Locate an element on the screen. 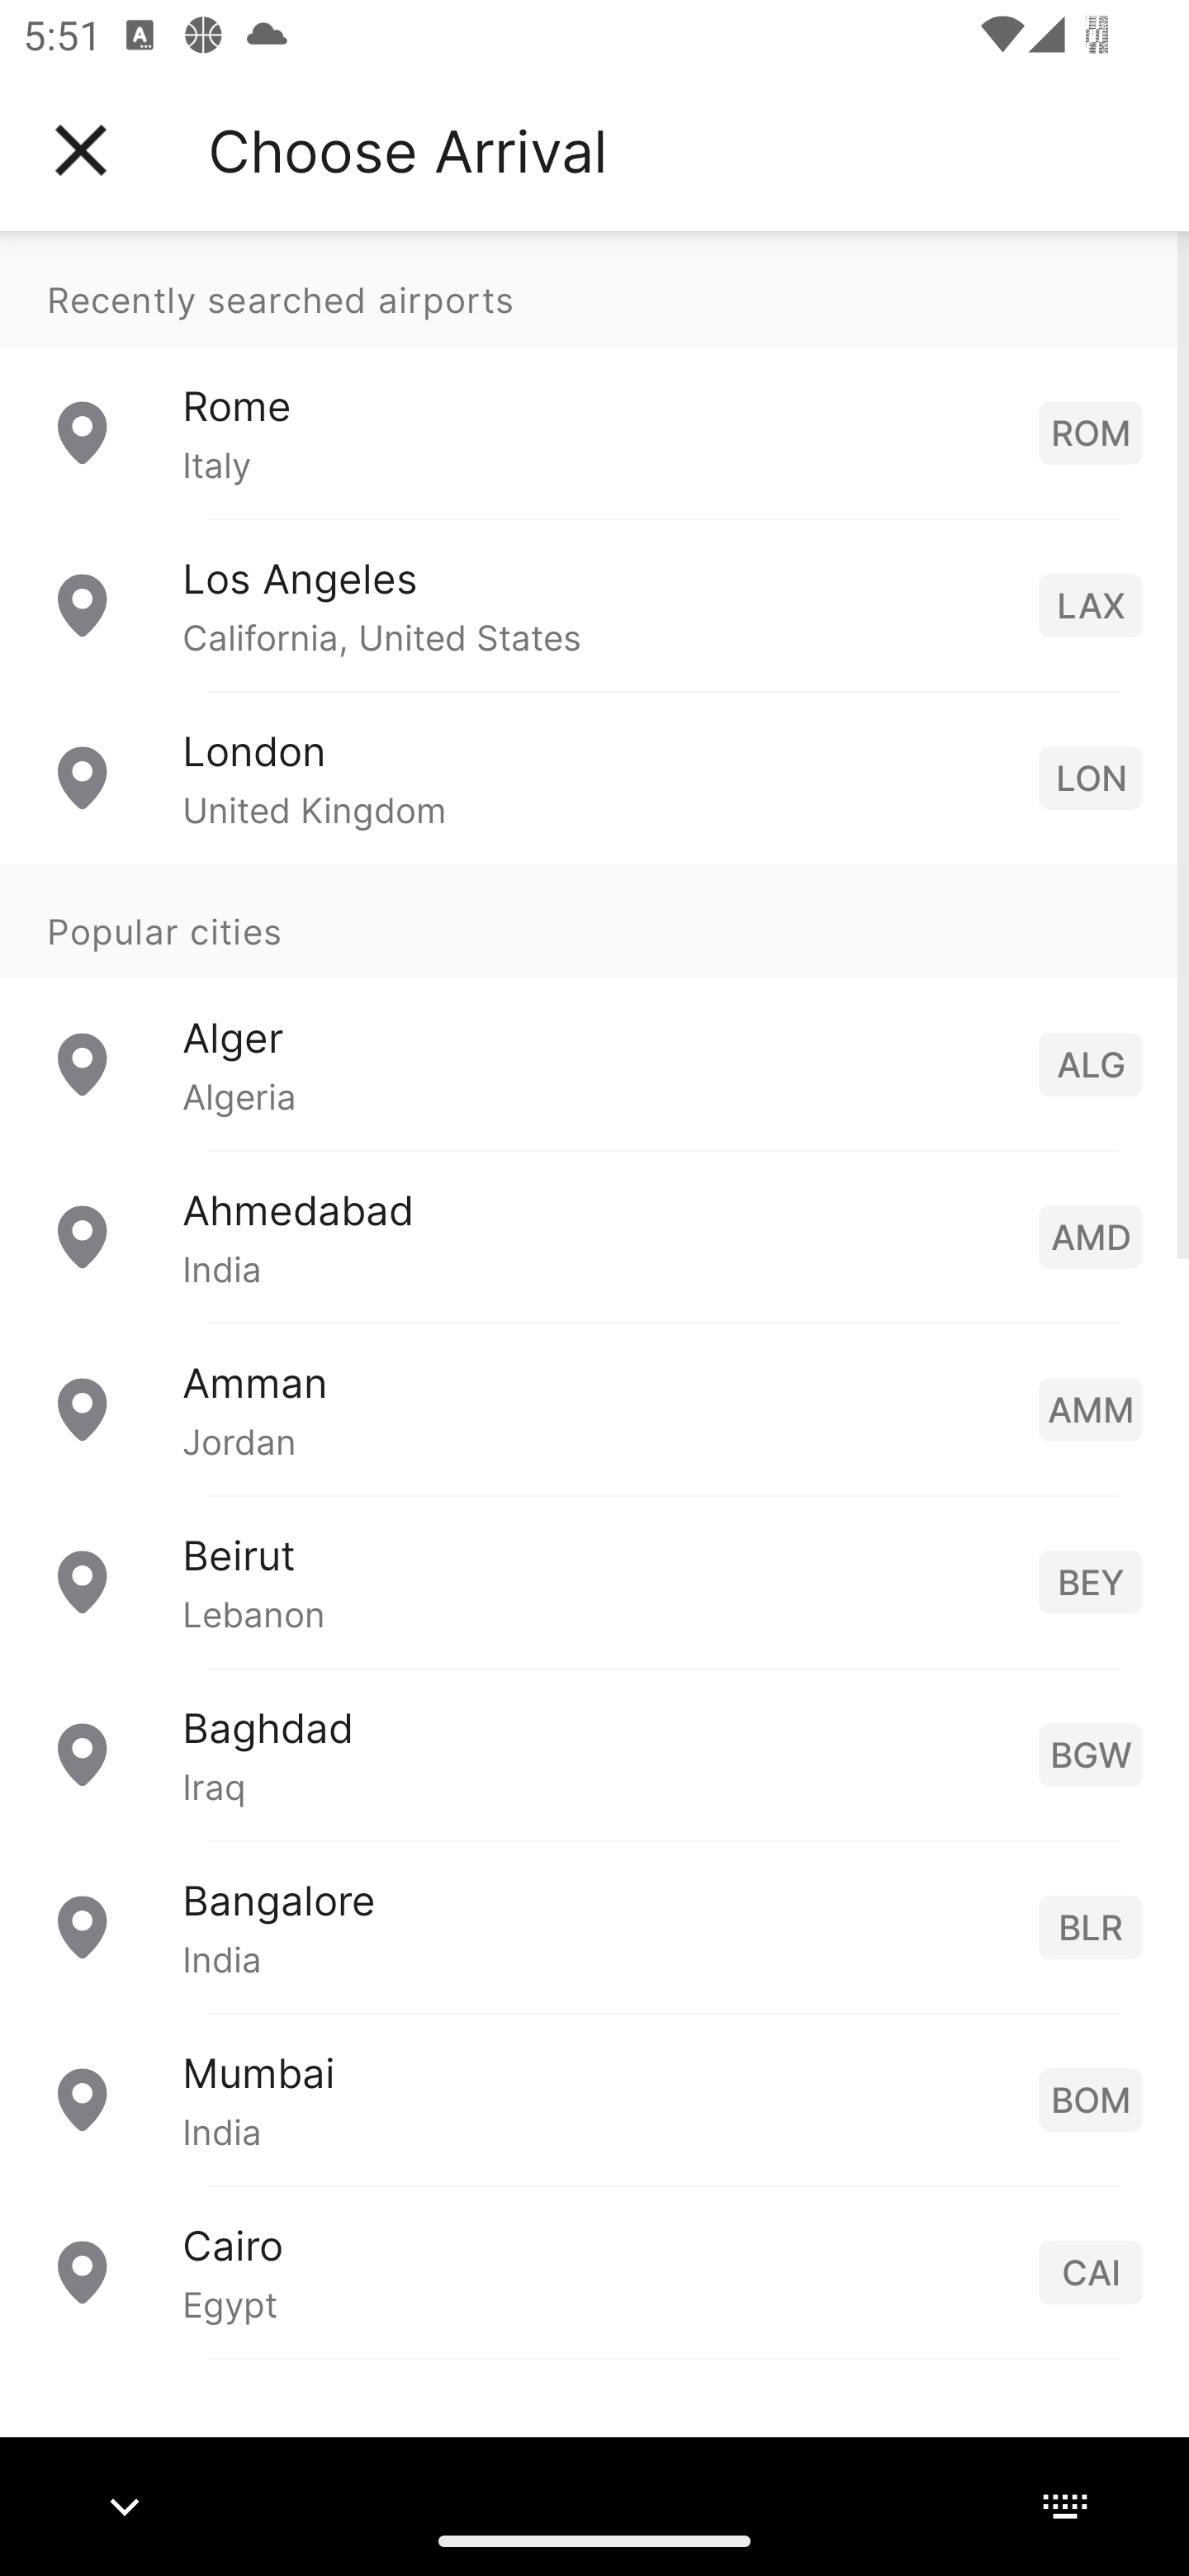  Amman Jordan AMM is located at coordinates (594, 1407).